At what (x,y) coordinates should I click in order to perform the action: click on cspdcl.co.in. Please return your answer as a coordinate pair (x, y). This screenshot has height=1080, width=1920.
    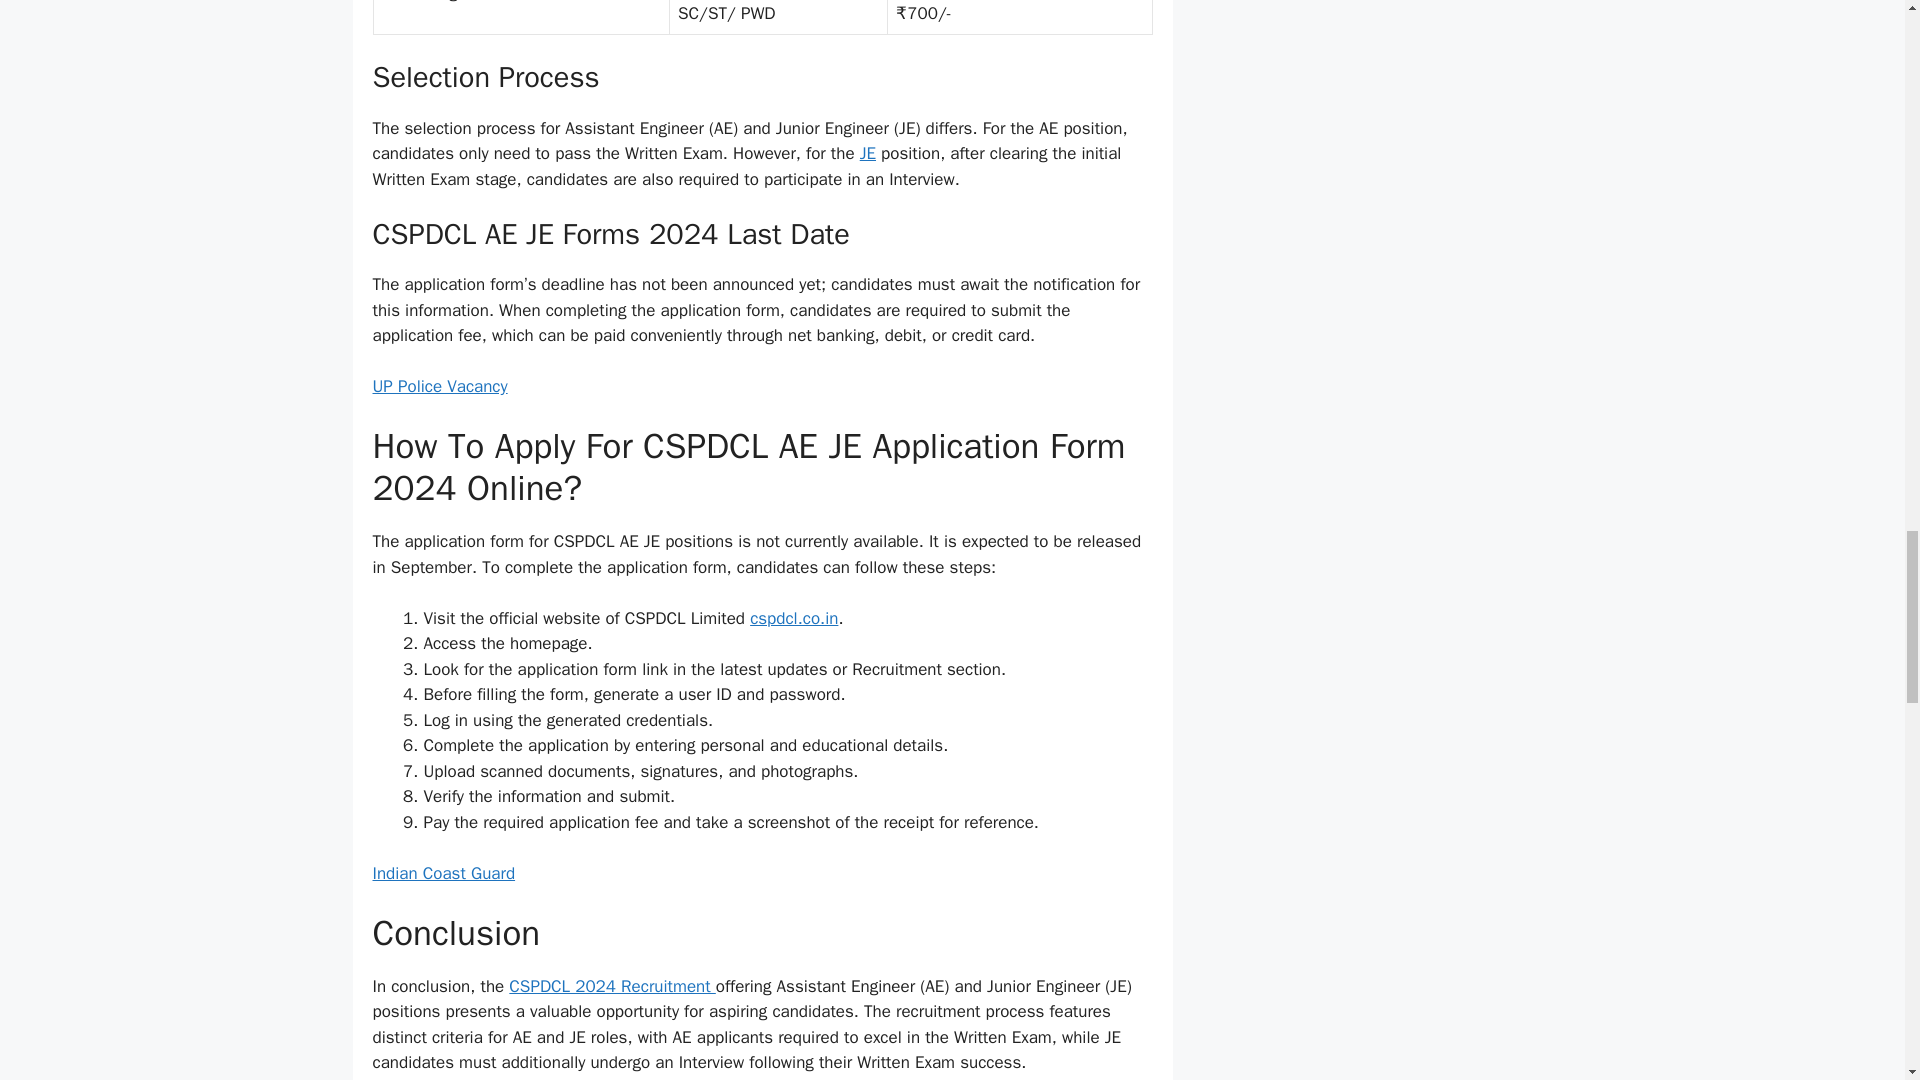
    Looking at the image, I should click on (794, 618).